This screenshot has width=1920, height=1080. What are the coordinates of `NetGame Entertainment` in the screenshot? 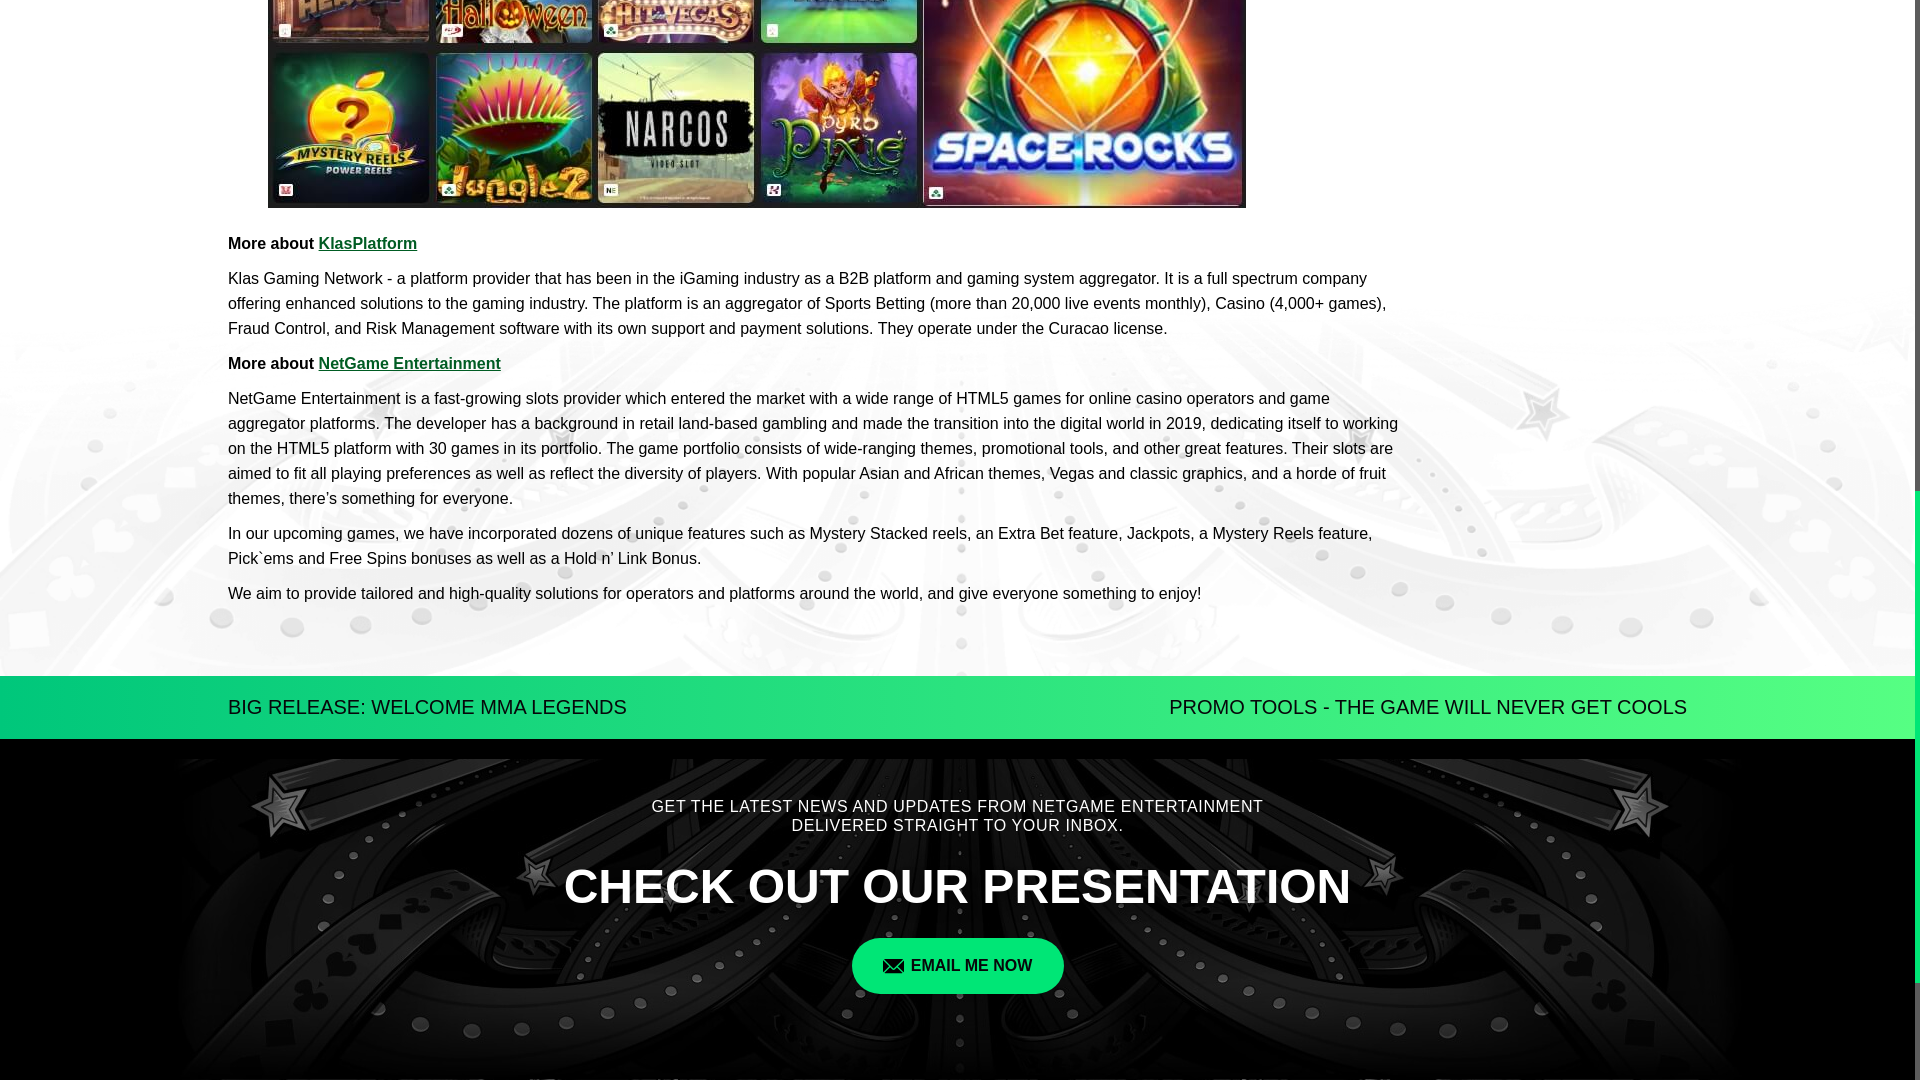 It's located at (410, 363).